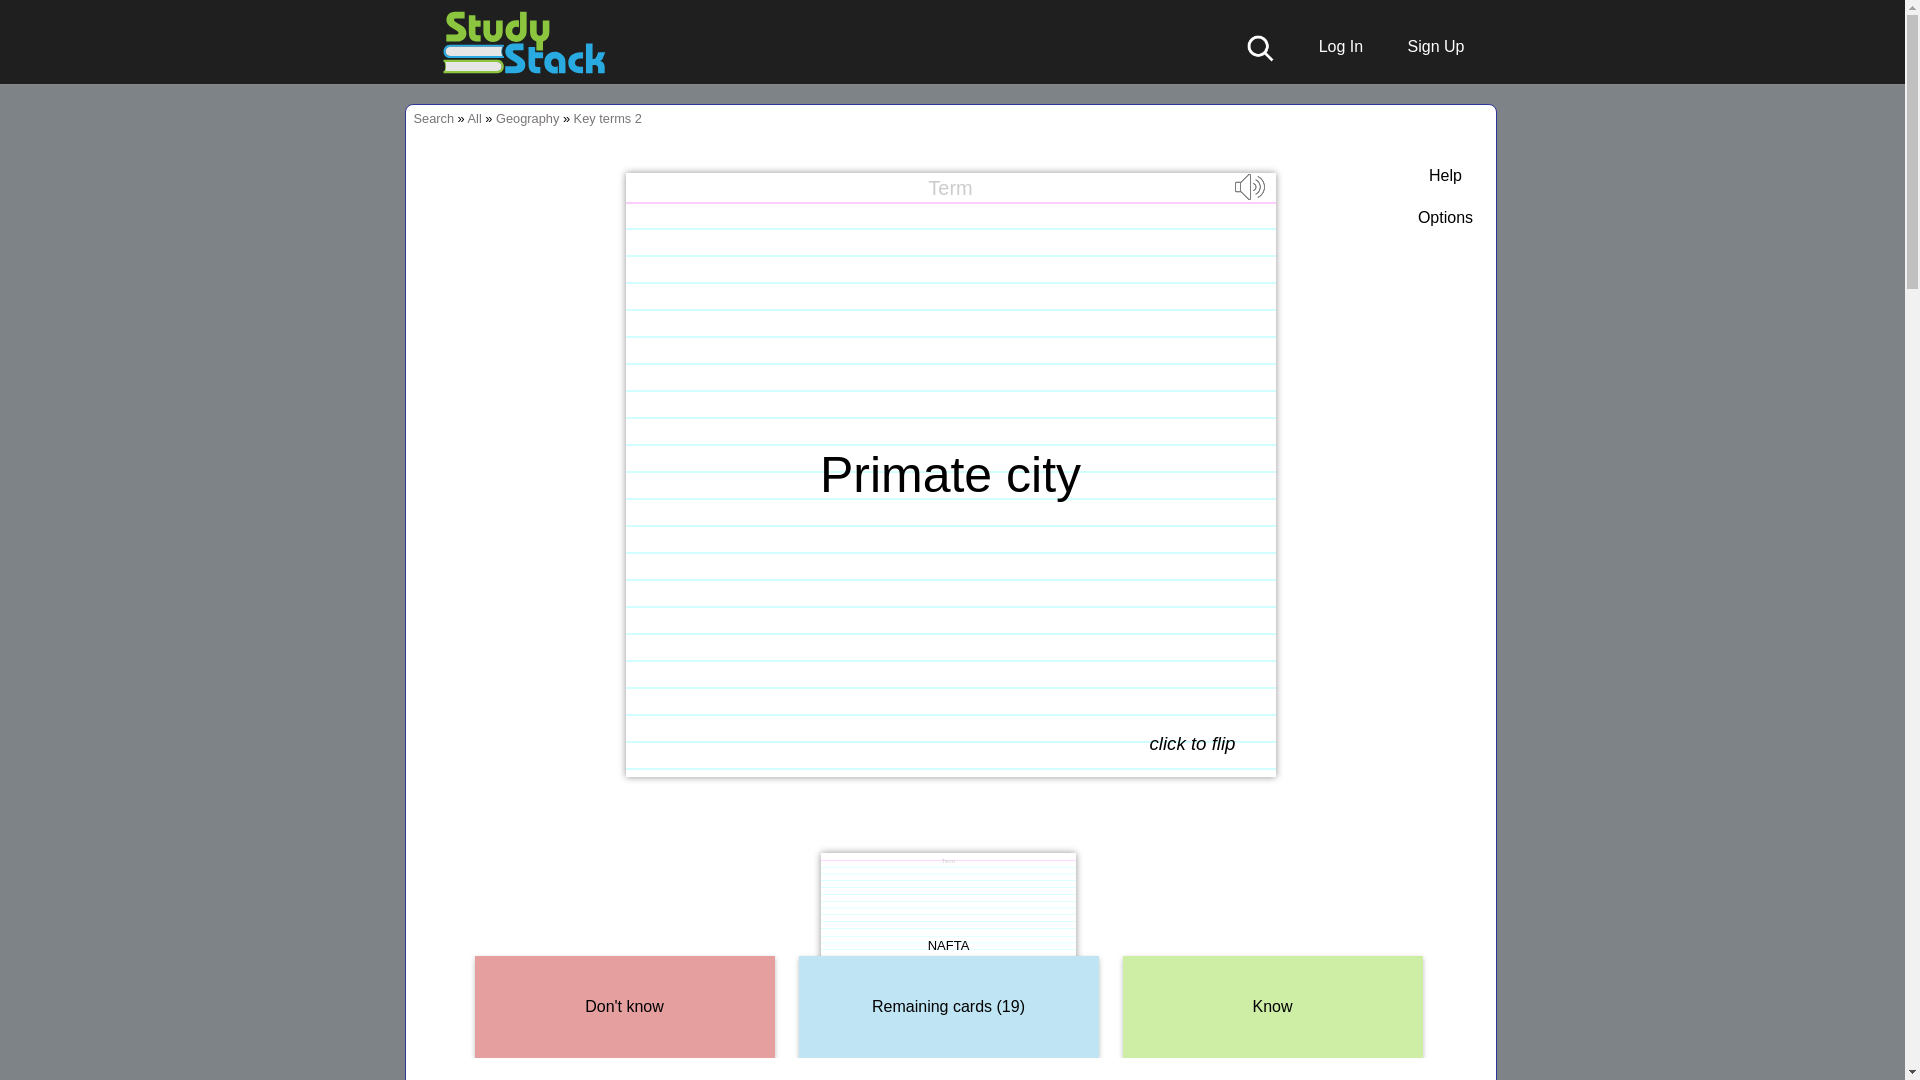  Describe the element at coordinates (1272, 1007) in the screenshot. I see `Click here or press right arrow if you know the card` at that location.